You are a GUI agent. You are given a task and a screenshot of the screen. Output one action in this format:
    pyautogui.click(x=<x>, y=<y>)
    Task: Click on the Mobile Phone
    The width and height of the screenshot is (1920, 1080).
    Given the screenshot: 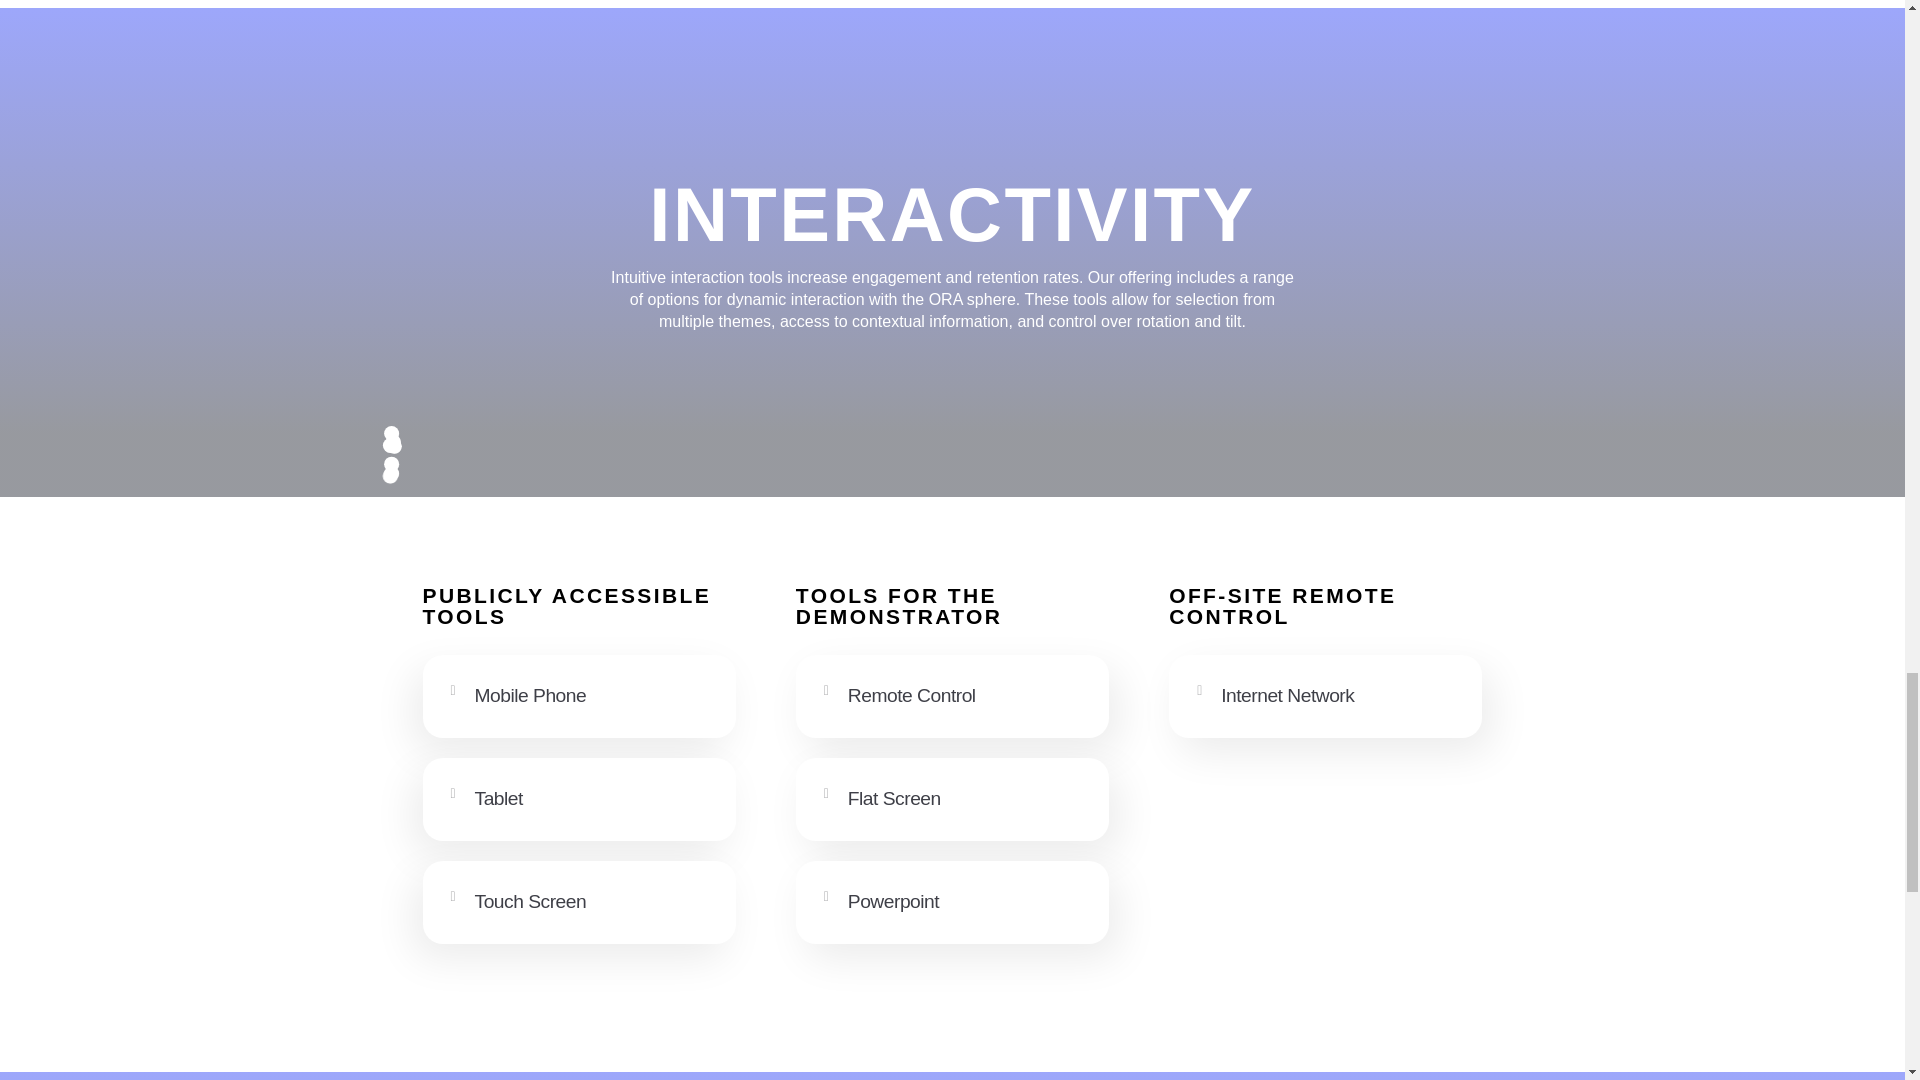 What is the action you would take?
    pyautogui.click(x=530, y=695)
    